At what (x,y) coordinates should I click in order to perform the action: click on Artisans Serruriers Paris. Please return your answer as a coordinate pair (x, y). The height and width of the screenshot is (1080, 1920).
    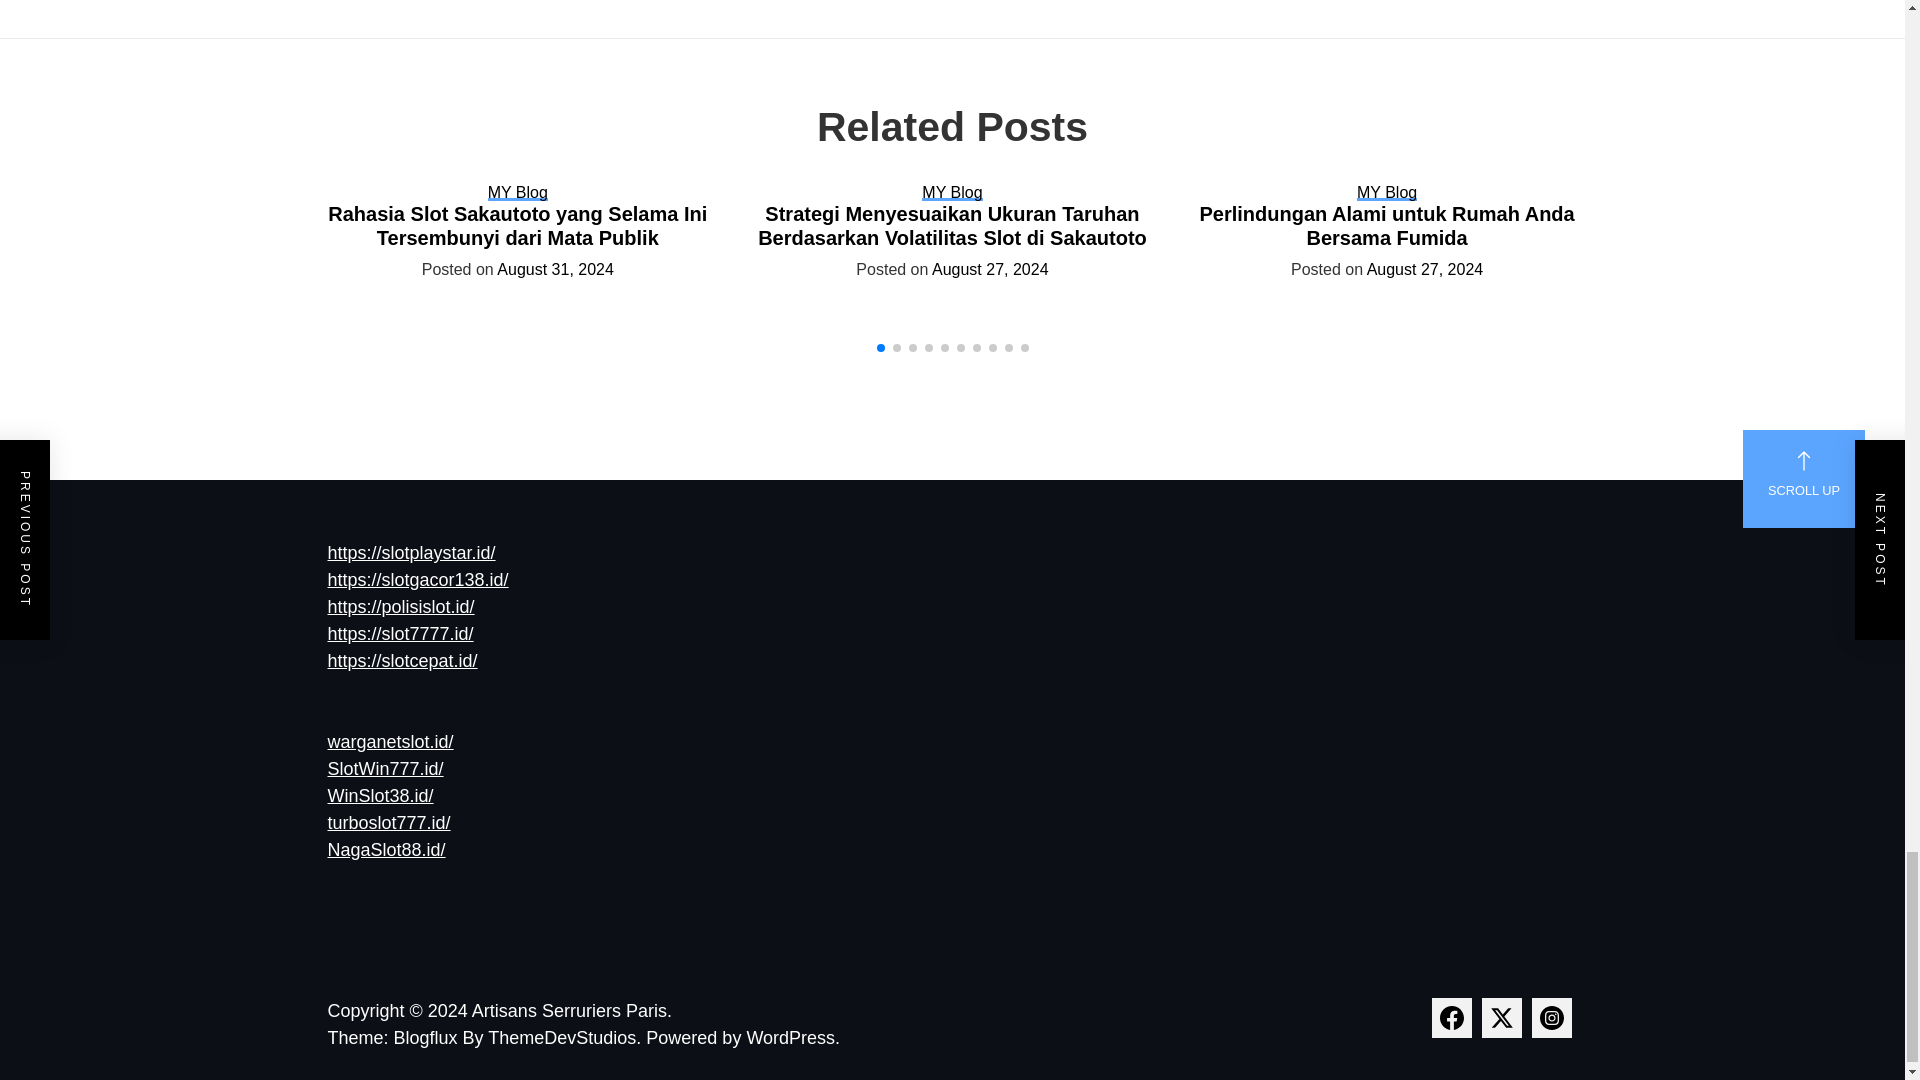
    Looking at the image, I should click on (572, 1010).